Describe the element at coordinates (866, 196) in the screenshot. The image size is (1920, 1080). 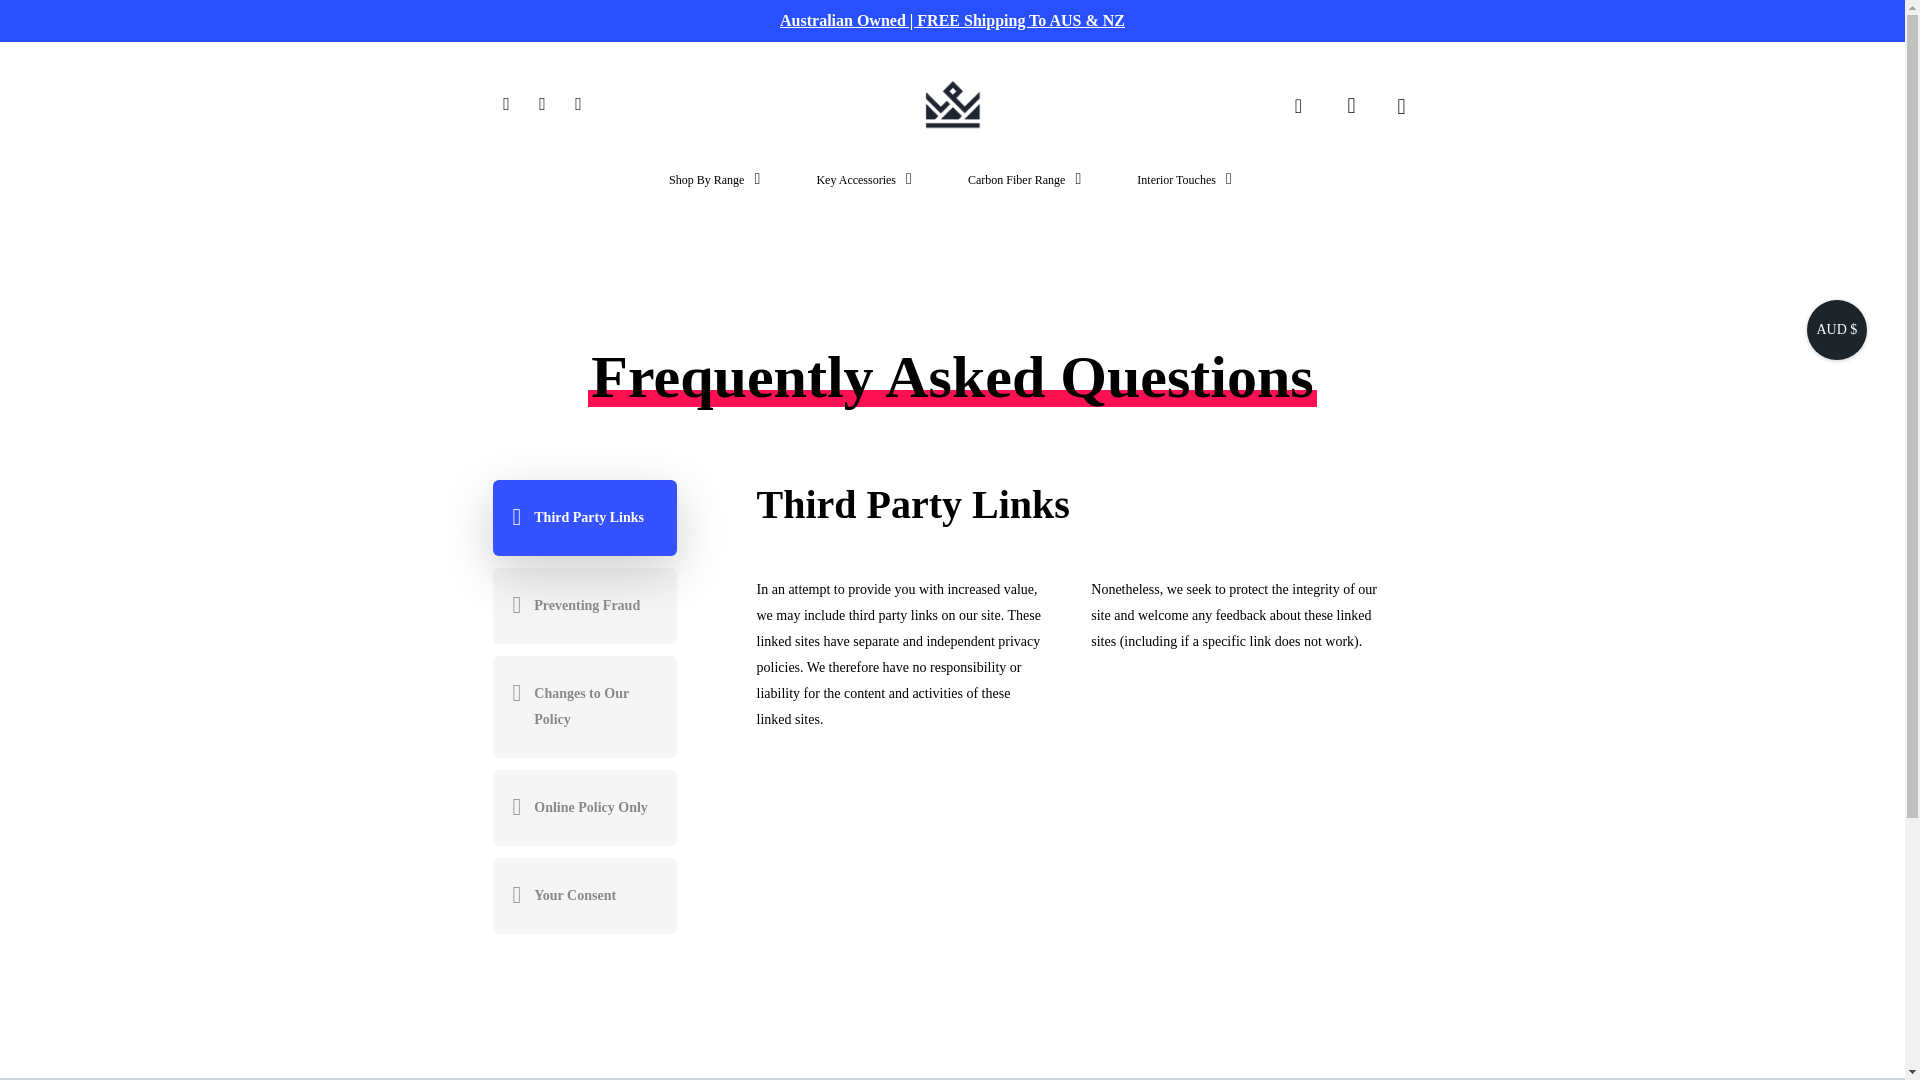
I see `Key Accessories` at that location.